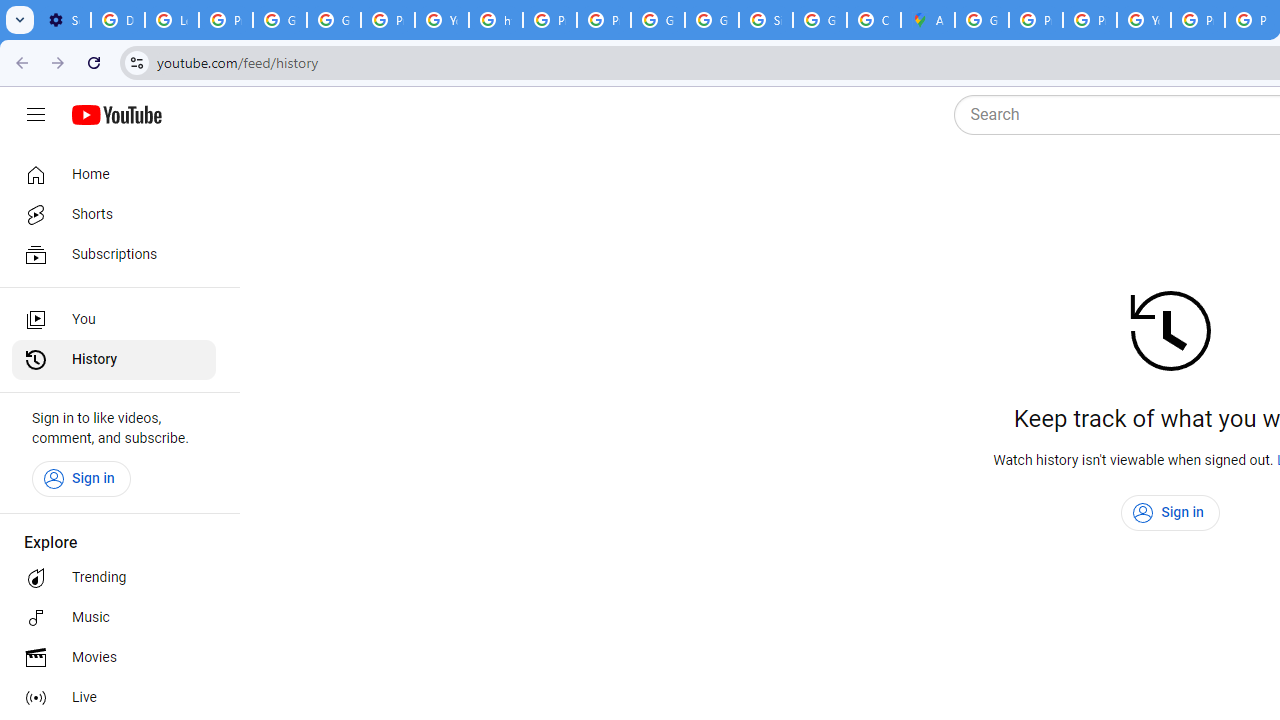  Describe the element at coordinates (116, 115) in the screenshot. I see `YouTube Home` at that location.